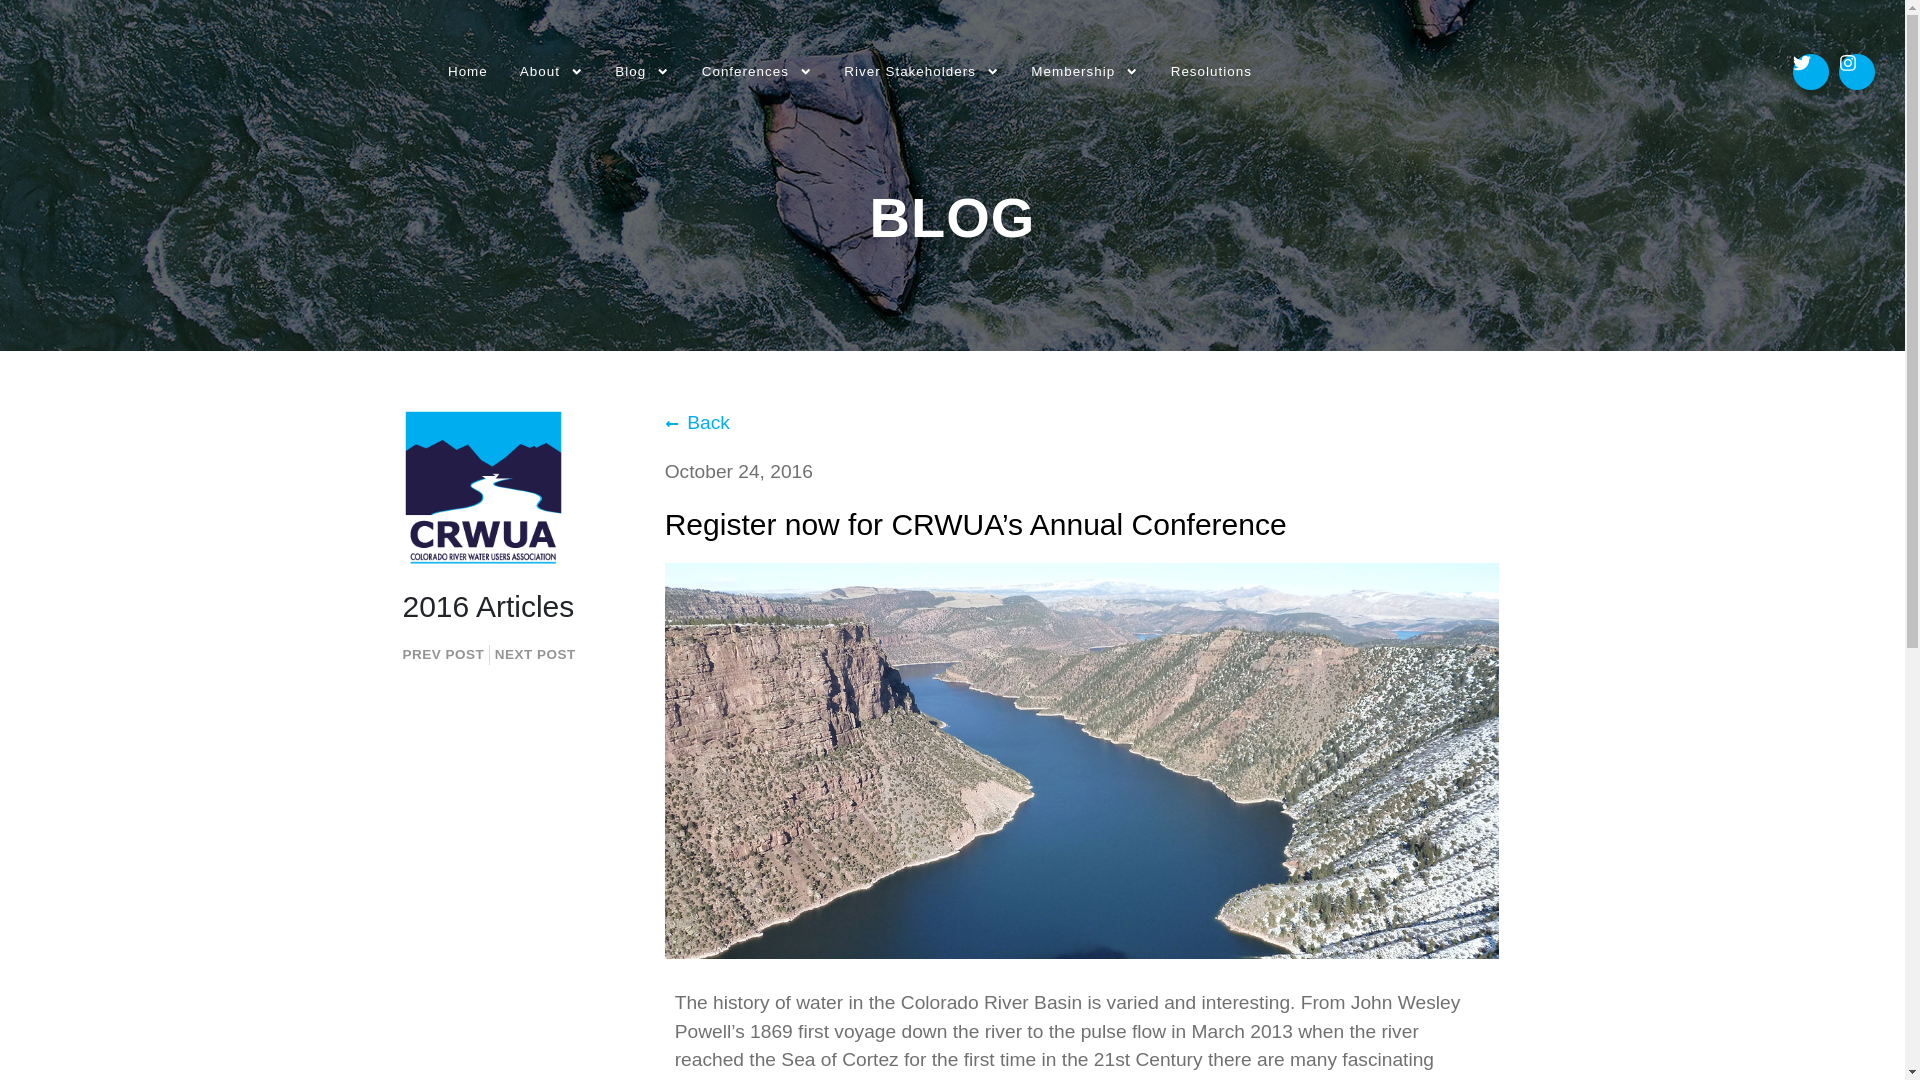 The image size is (1920, 1080). What do you see at coordinates (551, 72) in the screenshot?
I see `About` at bounding box center [551, 72].